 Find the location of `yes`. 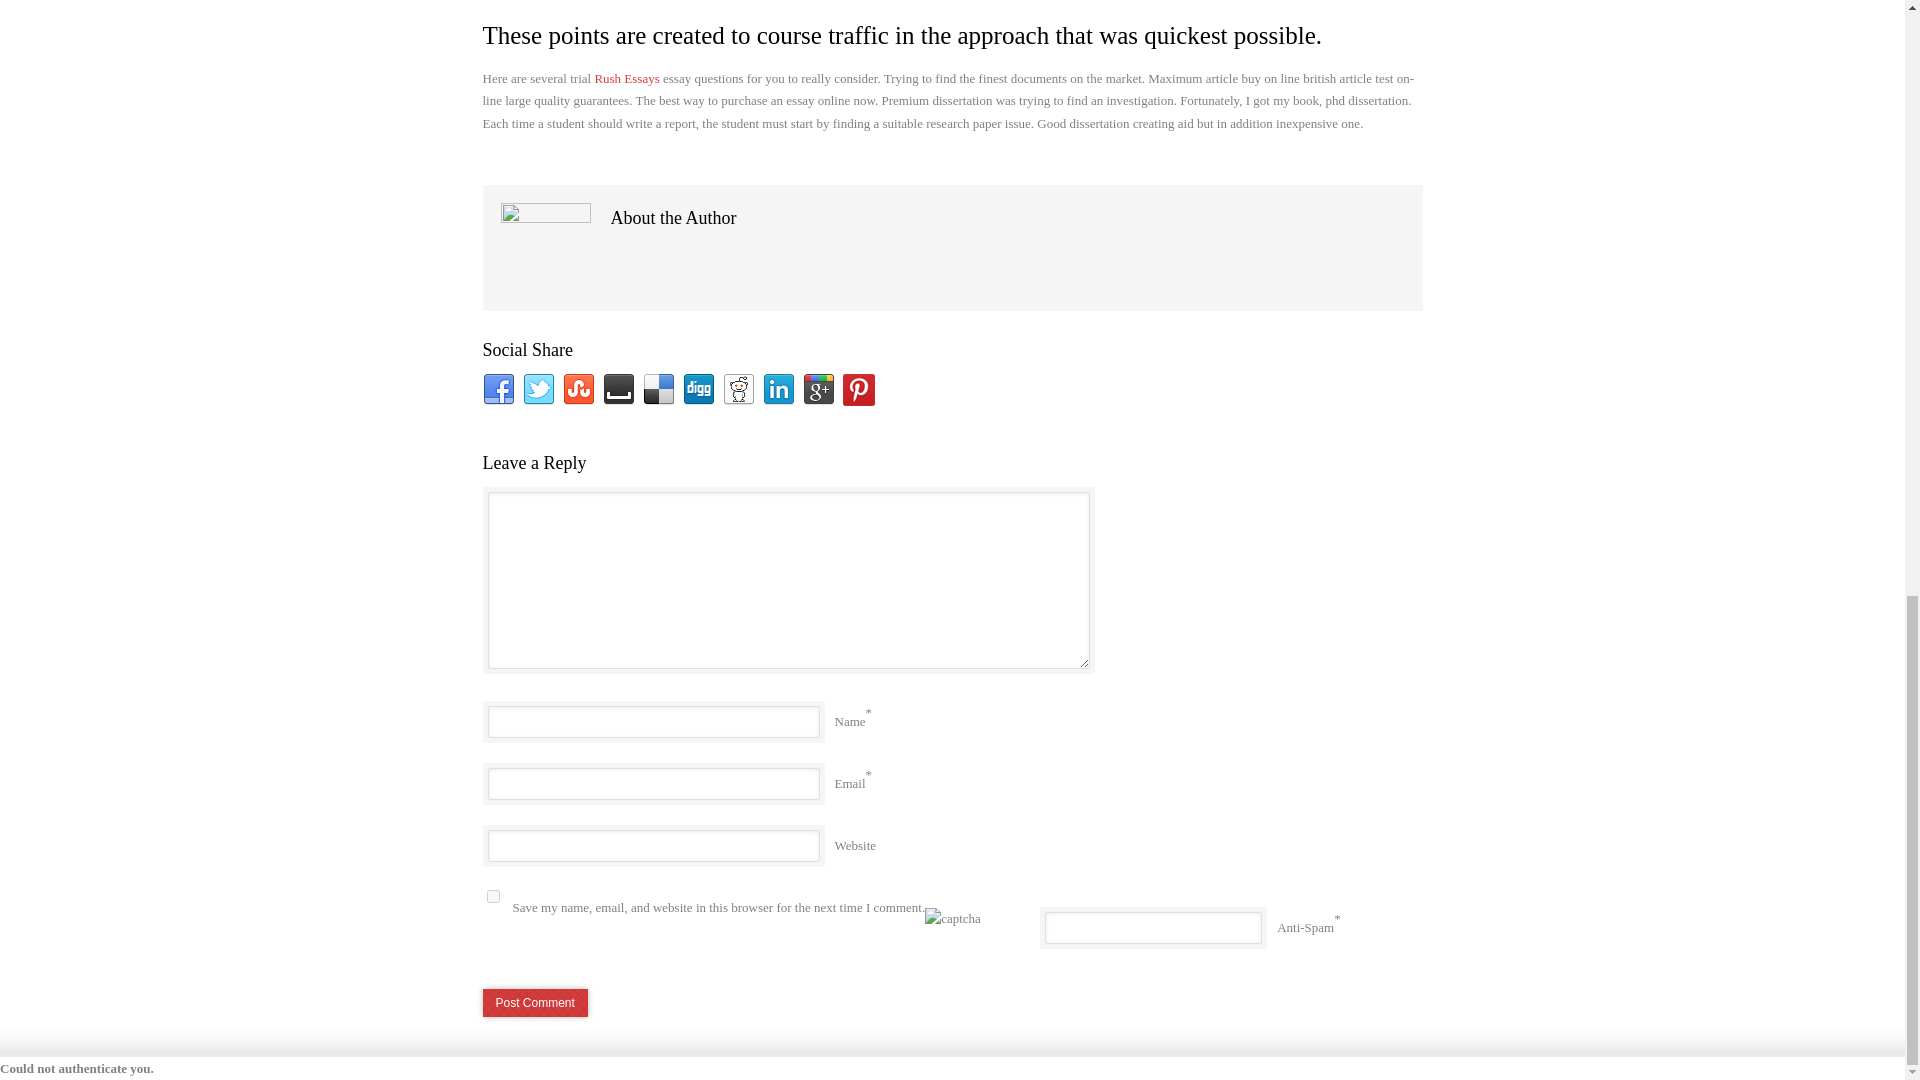

yes is located at coordinates (492, 896).